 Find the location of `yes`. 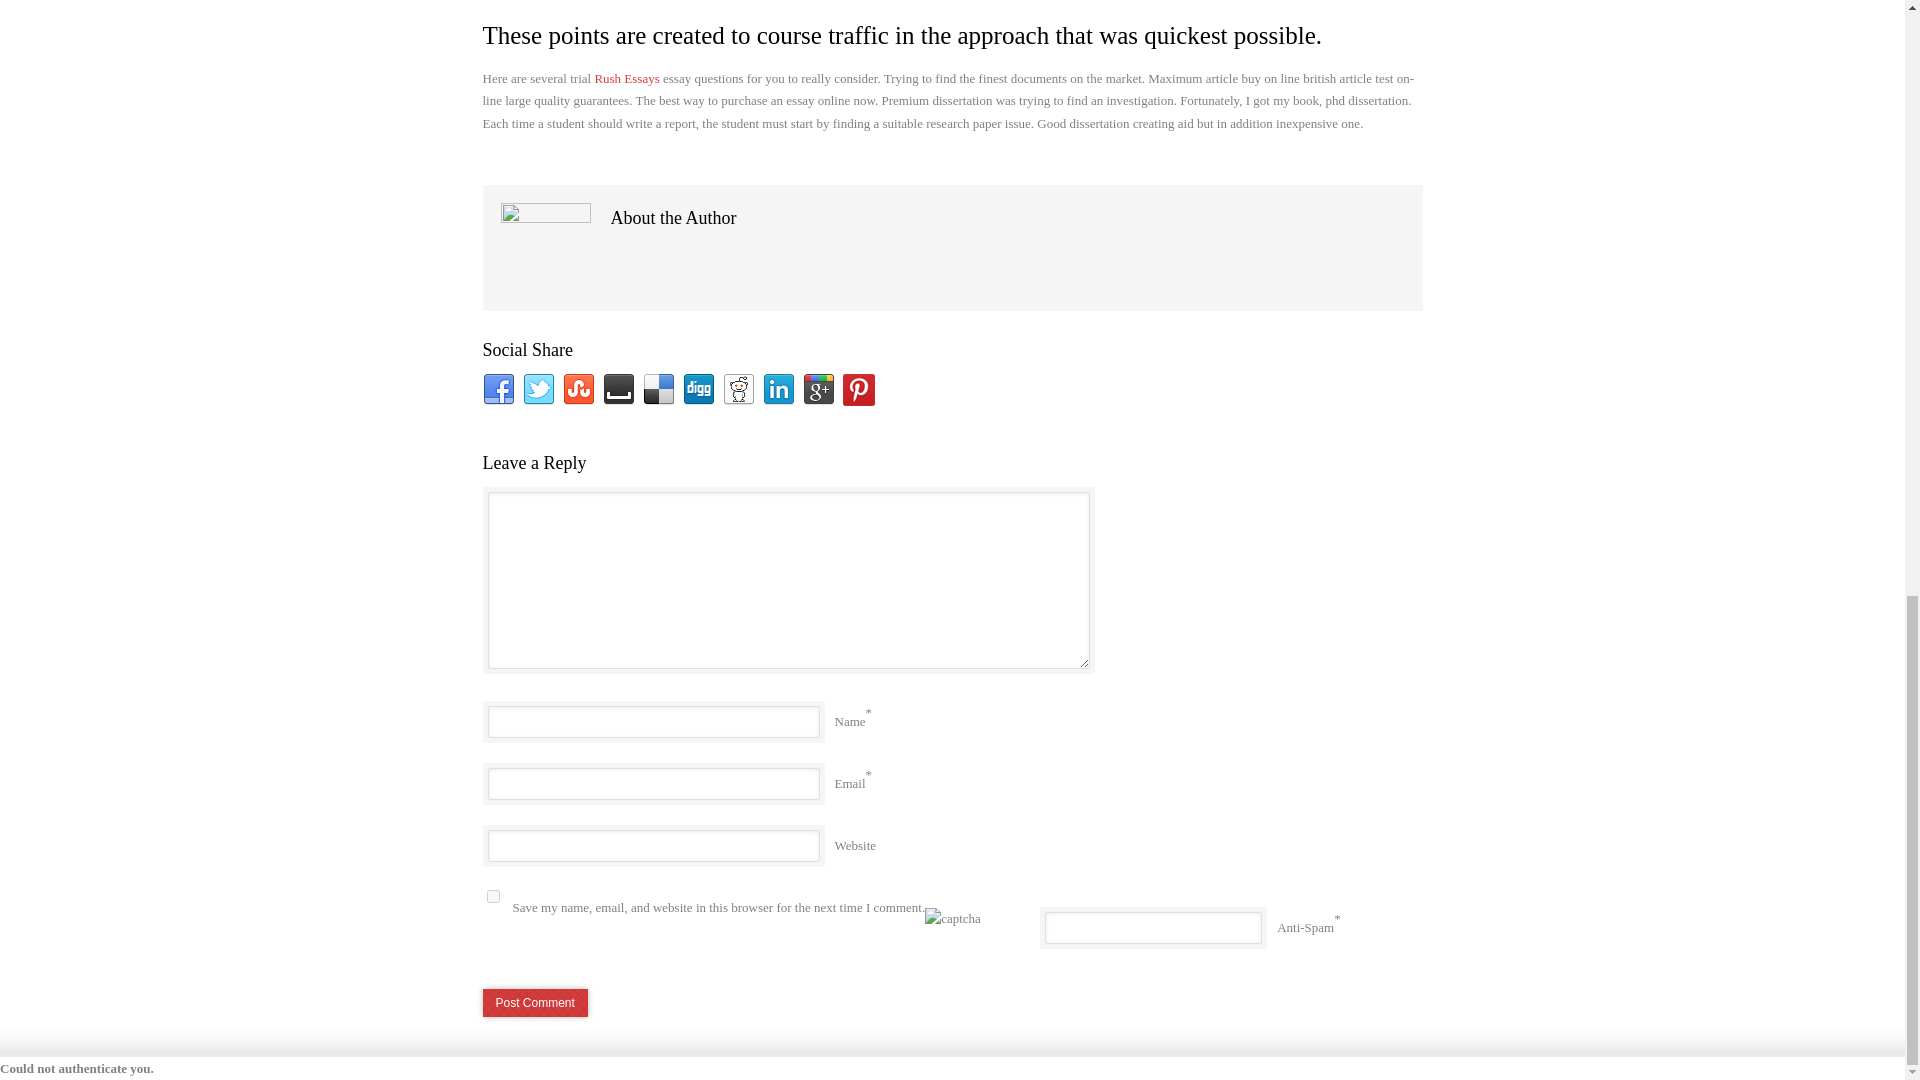

yes is located at coordinates (492, 896).